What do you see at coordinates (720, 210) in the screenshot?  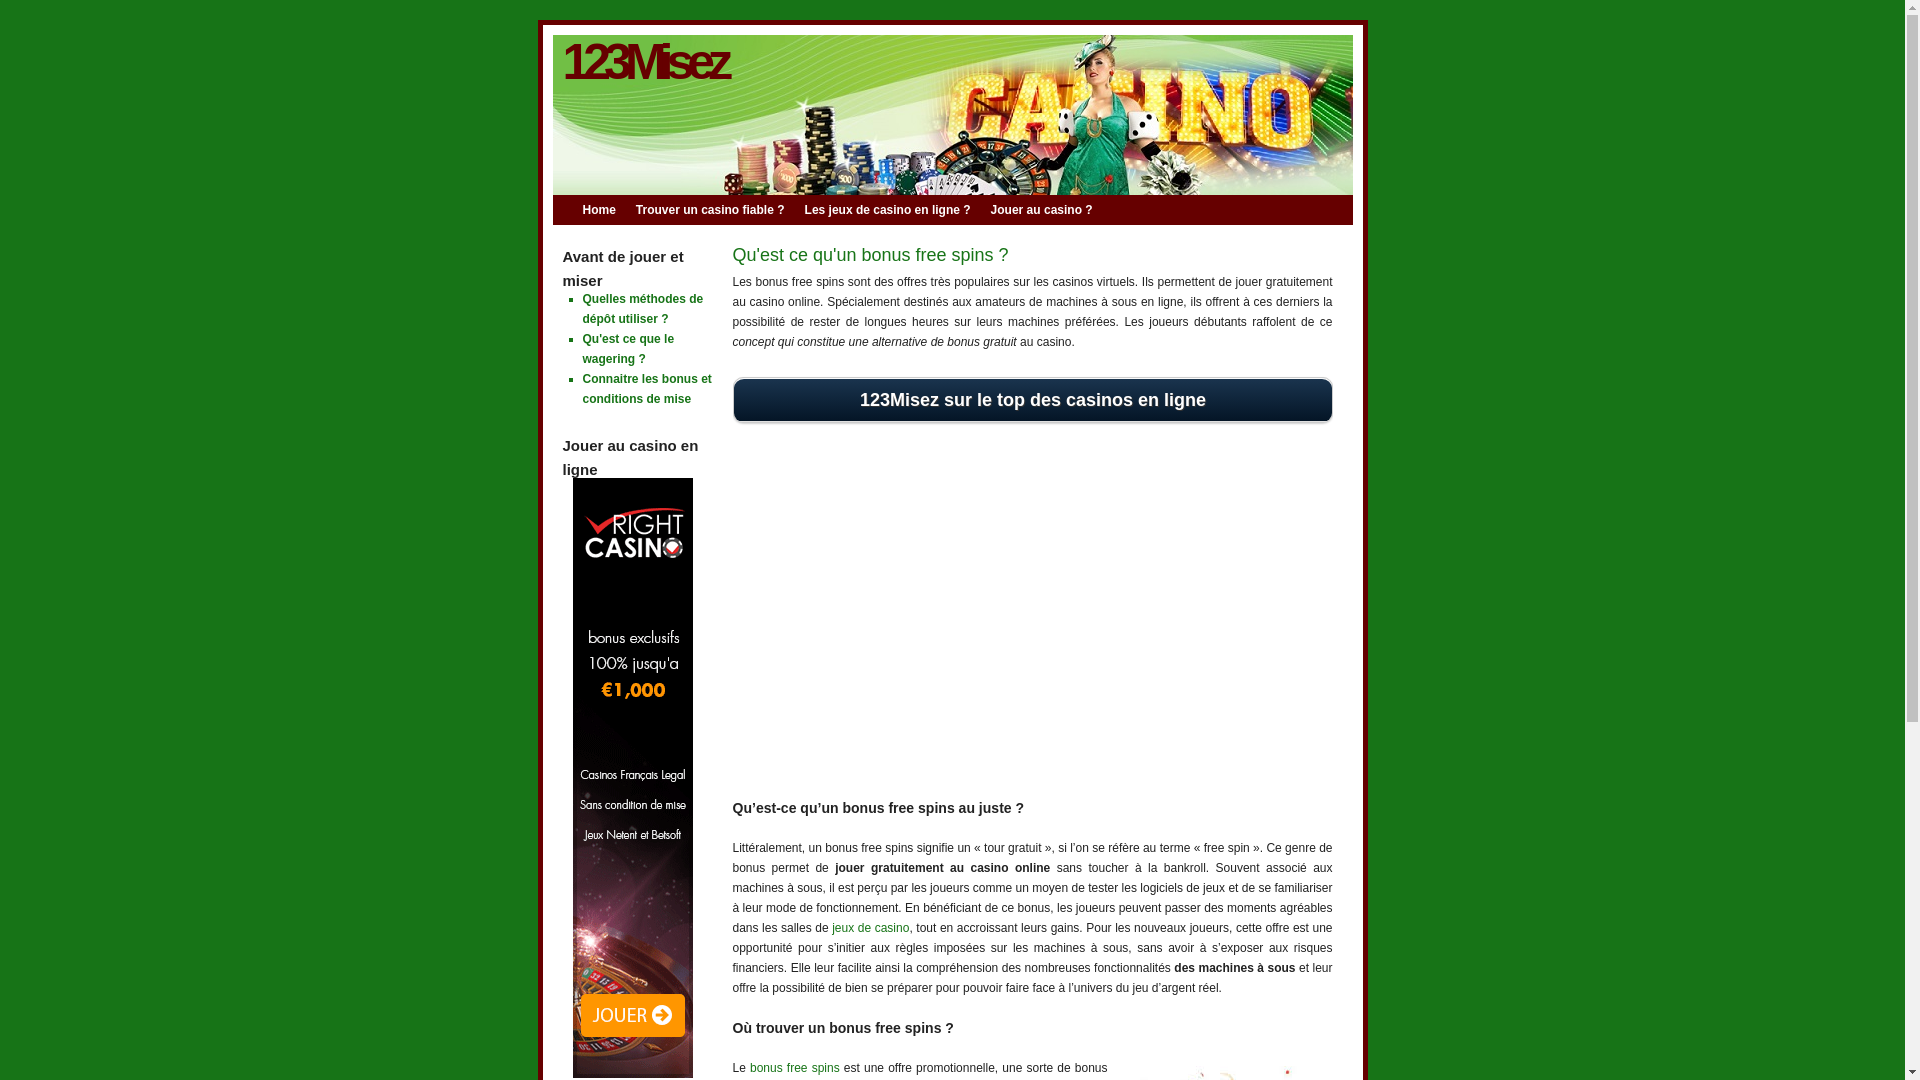 I see `Trouver un casino fiable ?` at bounding box center [720, 210].